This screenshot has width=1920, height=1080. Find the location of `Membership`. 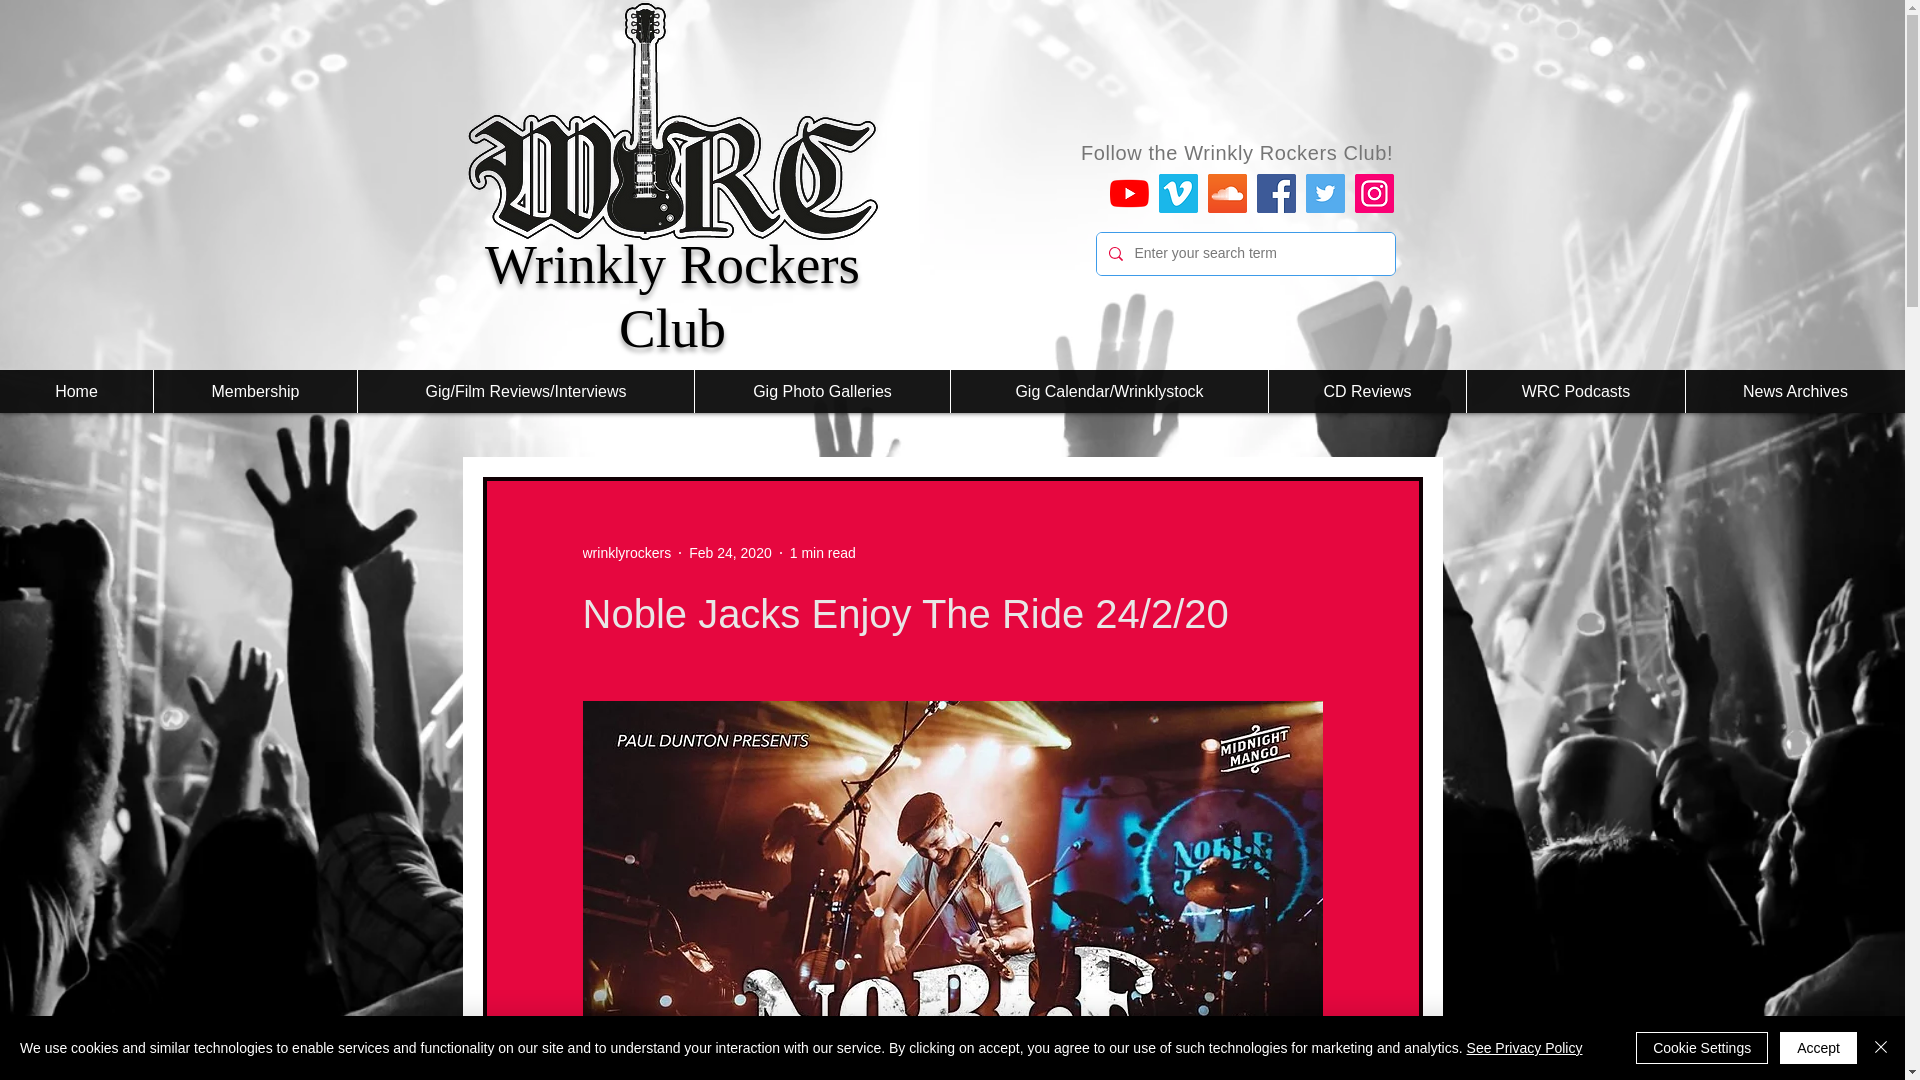

Membership is located at coordinates (255, 391).